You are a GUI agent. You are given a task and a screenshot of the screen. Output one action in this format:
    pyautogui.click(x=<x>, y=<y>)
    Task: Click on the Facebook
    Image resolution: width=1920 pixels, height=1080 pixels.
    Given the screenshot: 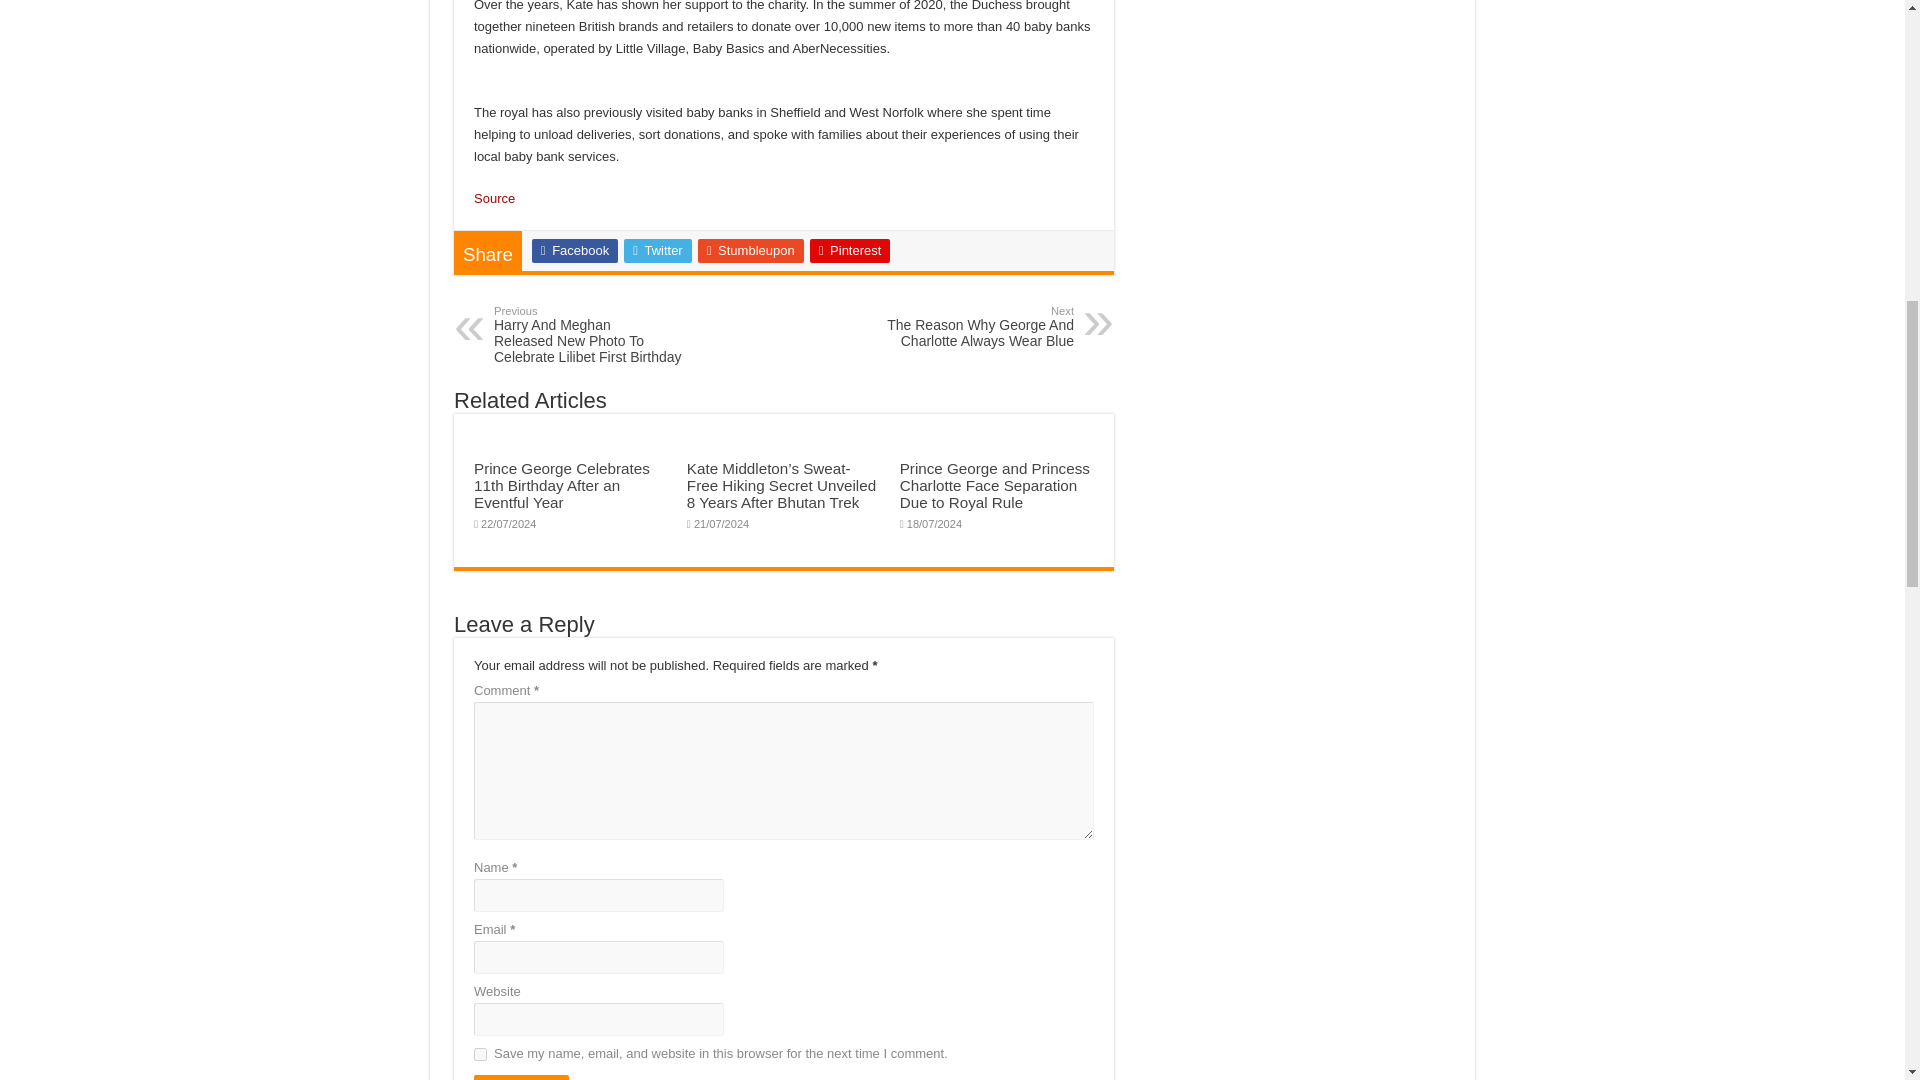 What is the action you would take?
    pyautogui.click(x=658, y=250)
    